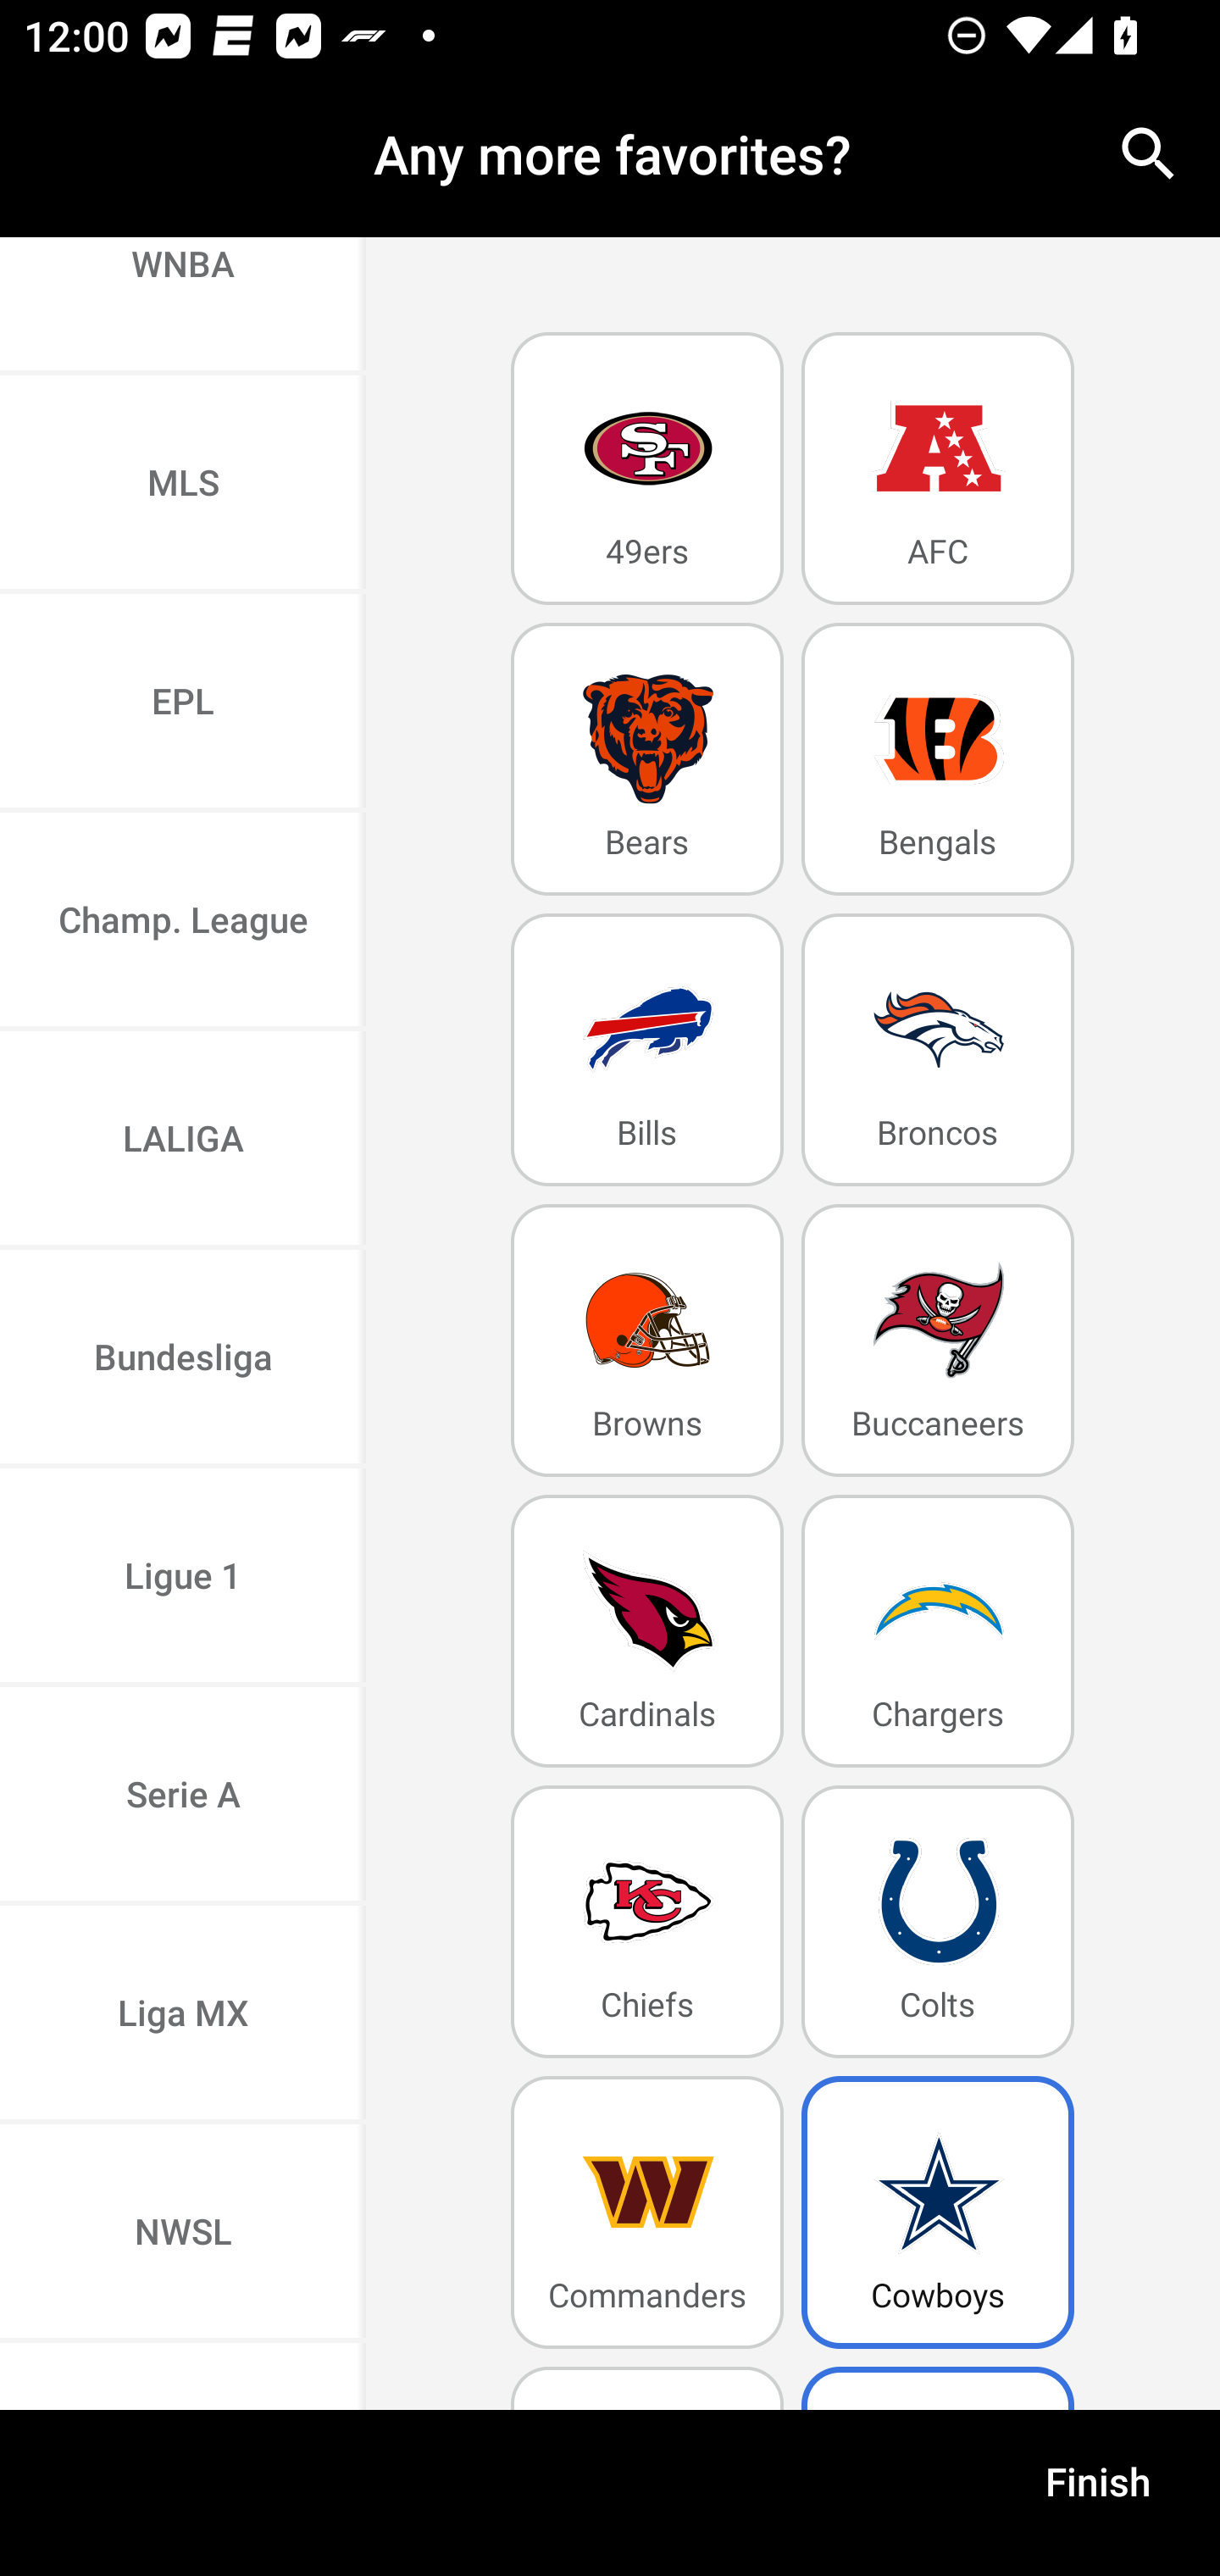  What do you see at coordinates (938, 469) in the screenshot?
I see `AFC` at bounding box center [938, 469].